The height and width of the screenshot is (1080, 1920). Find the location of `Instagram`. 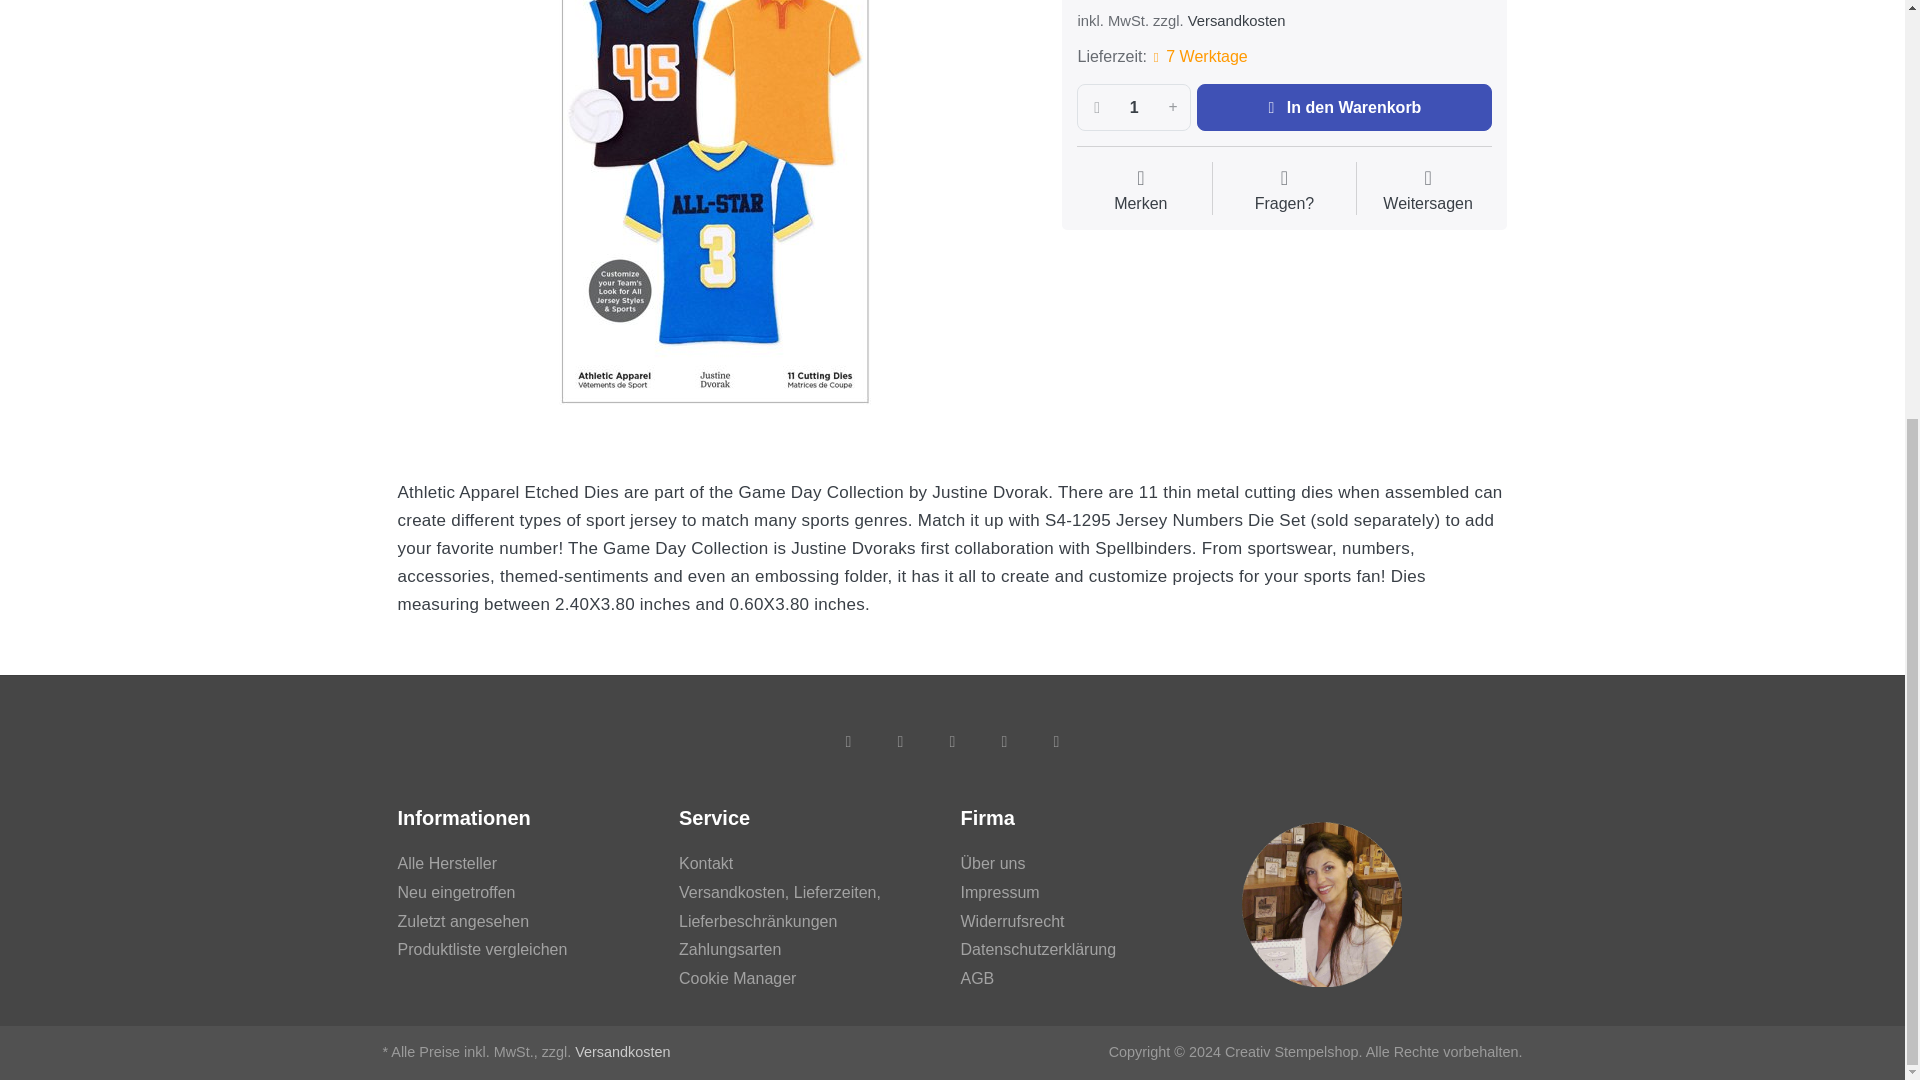

Instagram is located at coordinates (951, 740).